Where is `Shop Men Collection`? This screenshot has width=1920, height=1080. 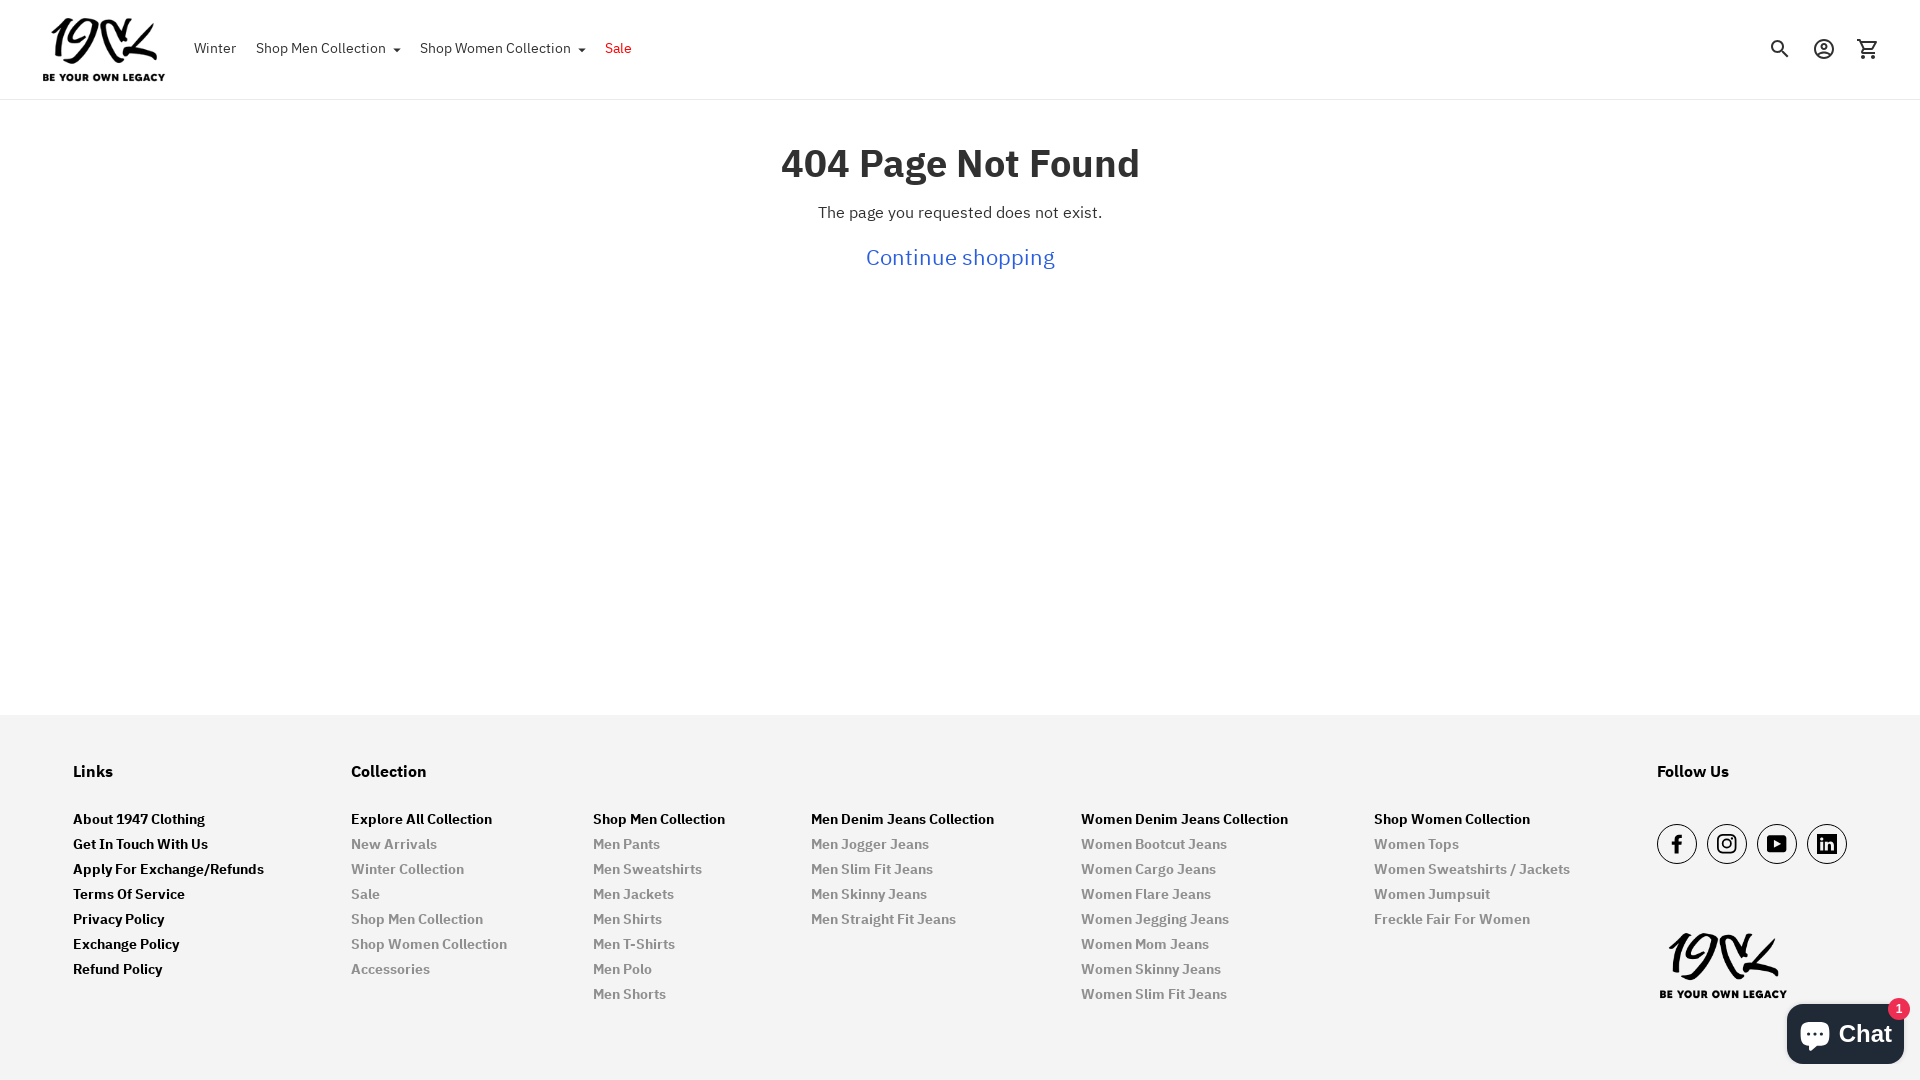 Shop Men Collection is located at coordinates (328, 49).